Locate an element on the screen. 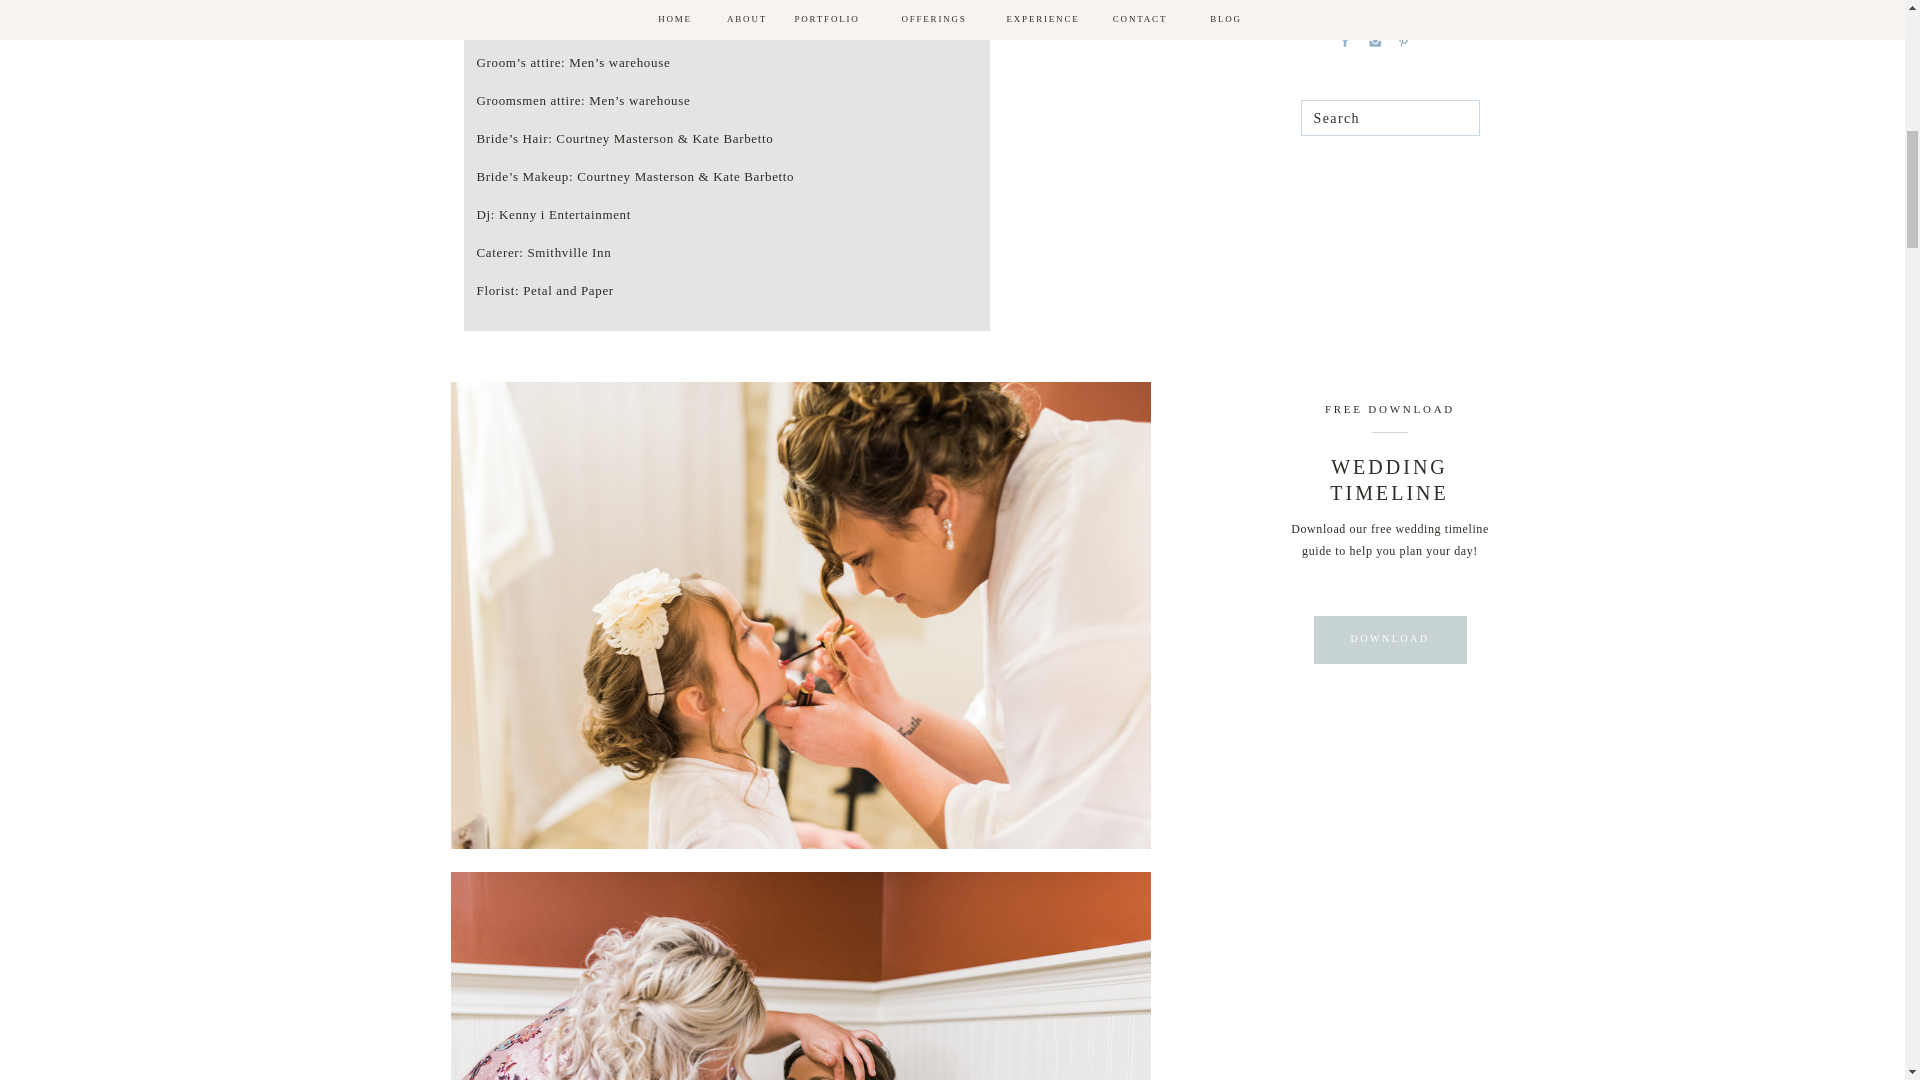 Image resolution: width=1920 pixels, height=1080 pixels. LEARN MORE is located at coordinates (1370, 2).